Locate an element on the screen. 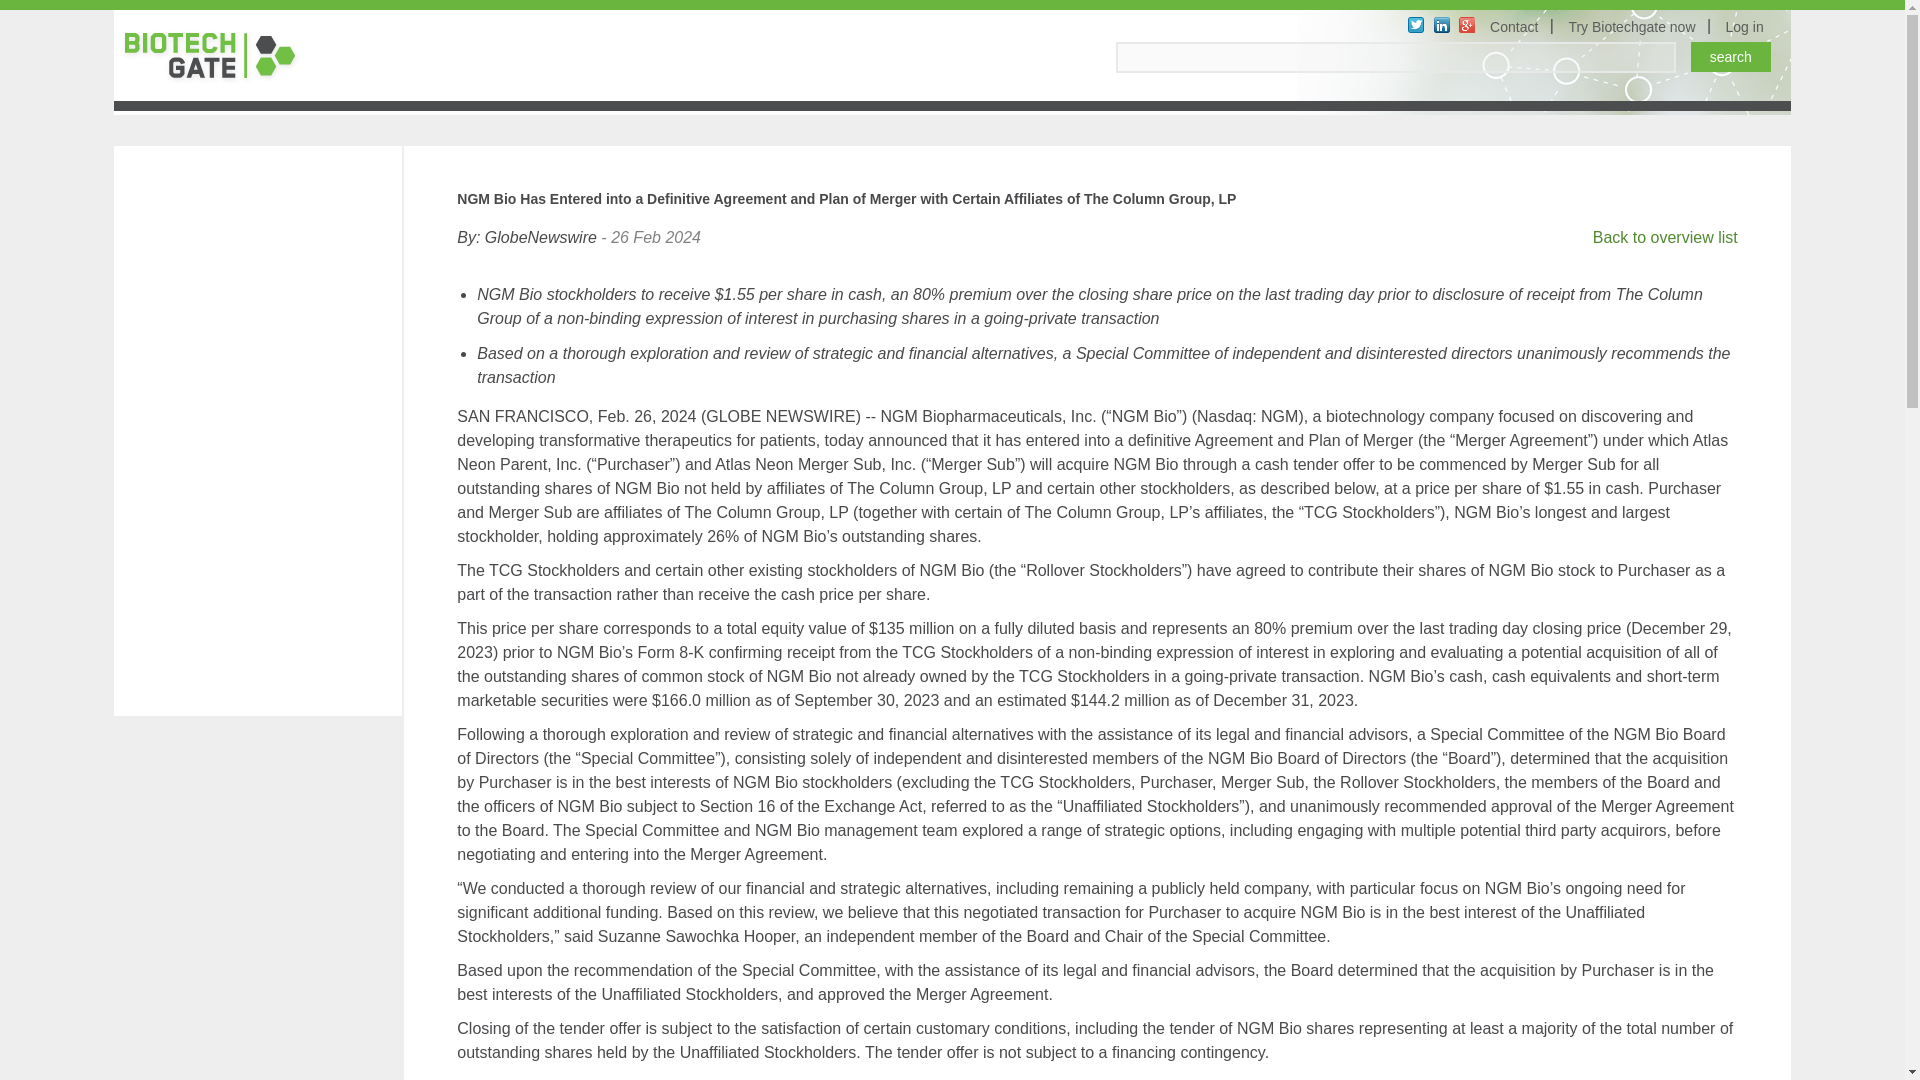 The image size is (1920, 1080). search is located at coordinates (1730, 57).